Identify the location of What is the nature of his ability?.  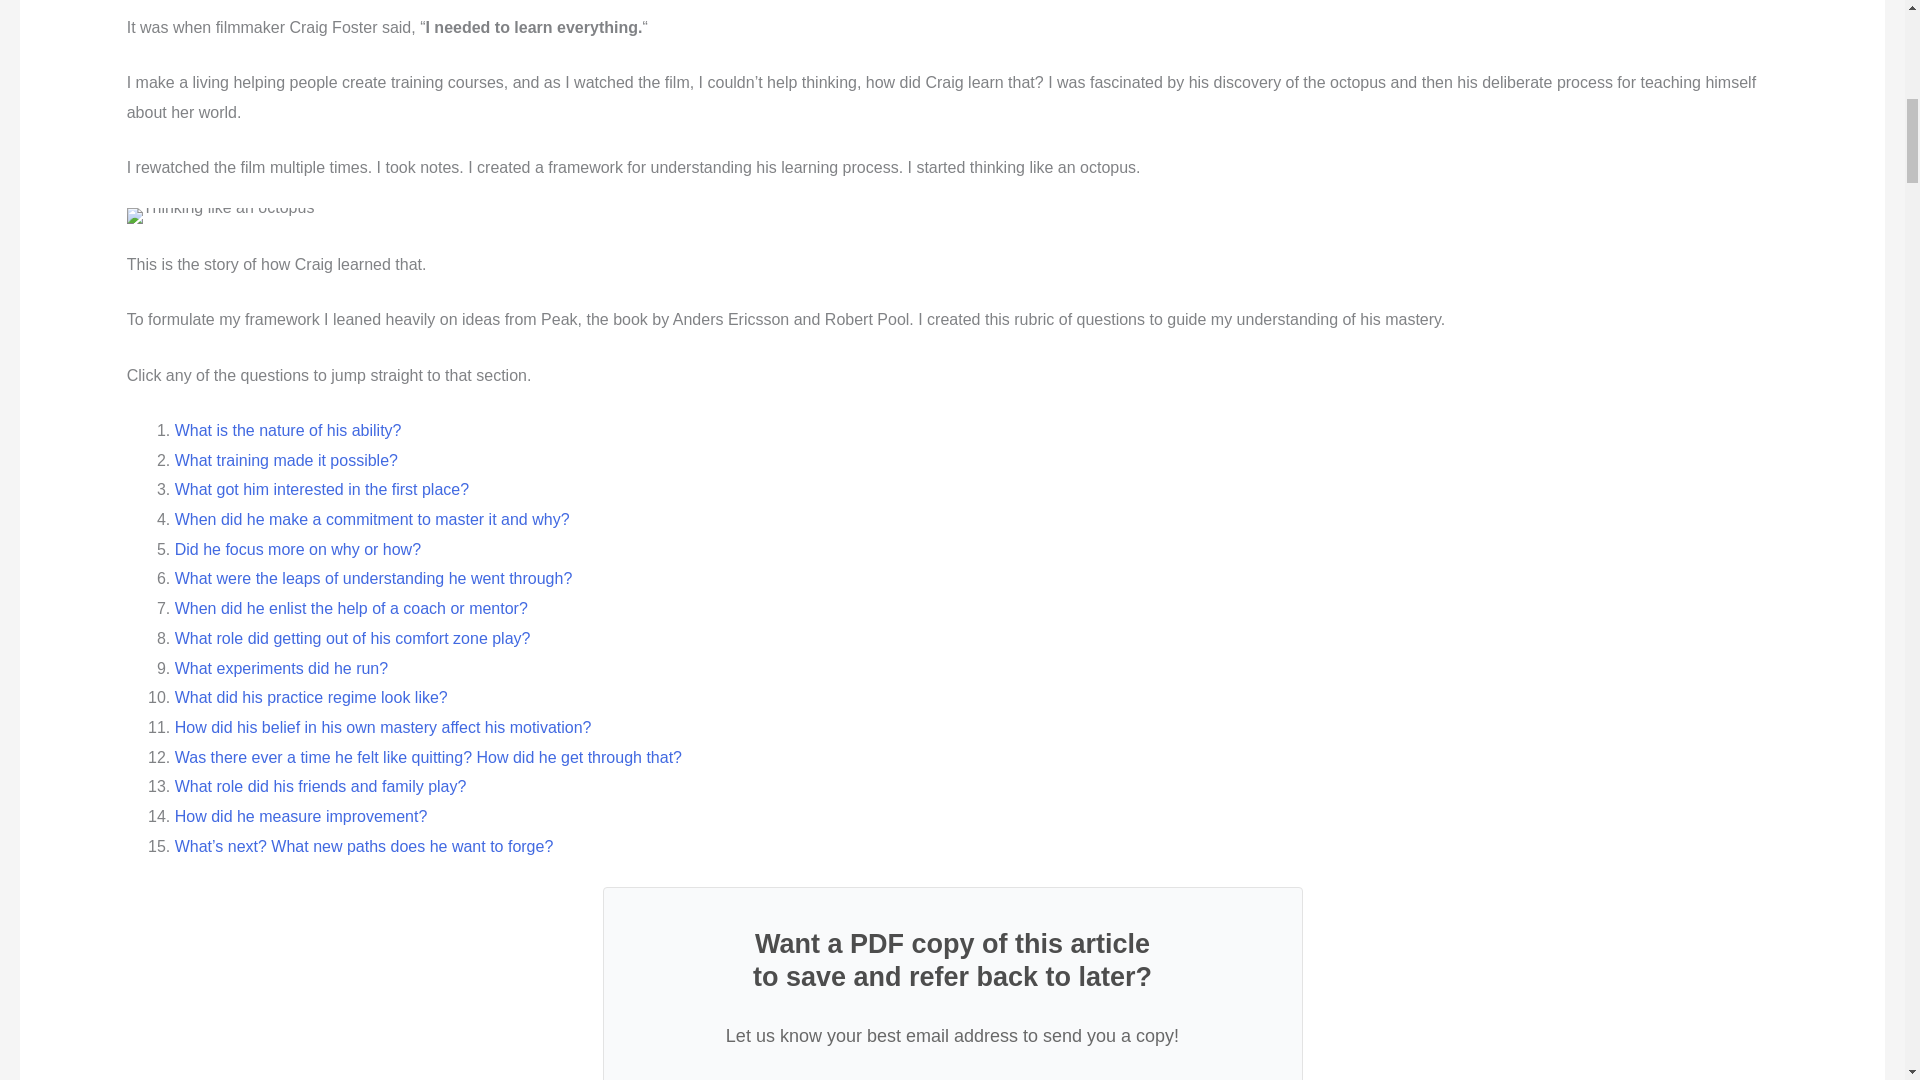
(288, 430).